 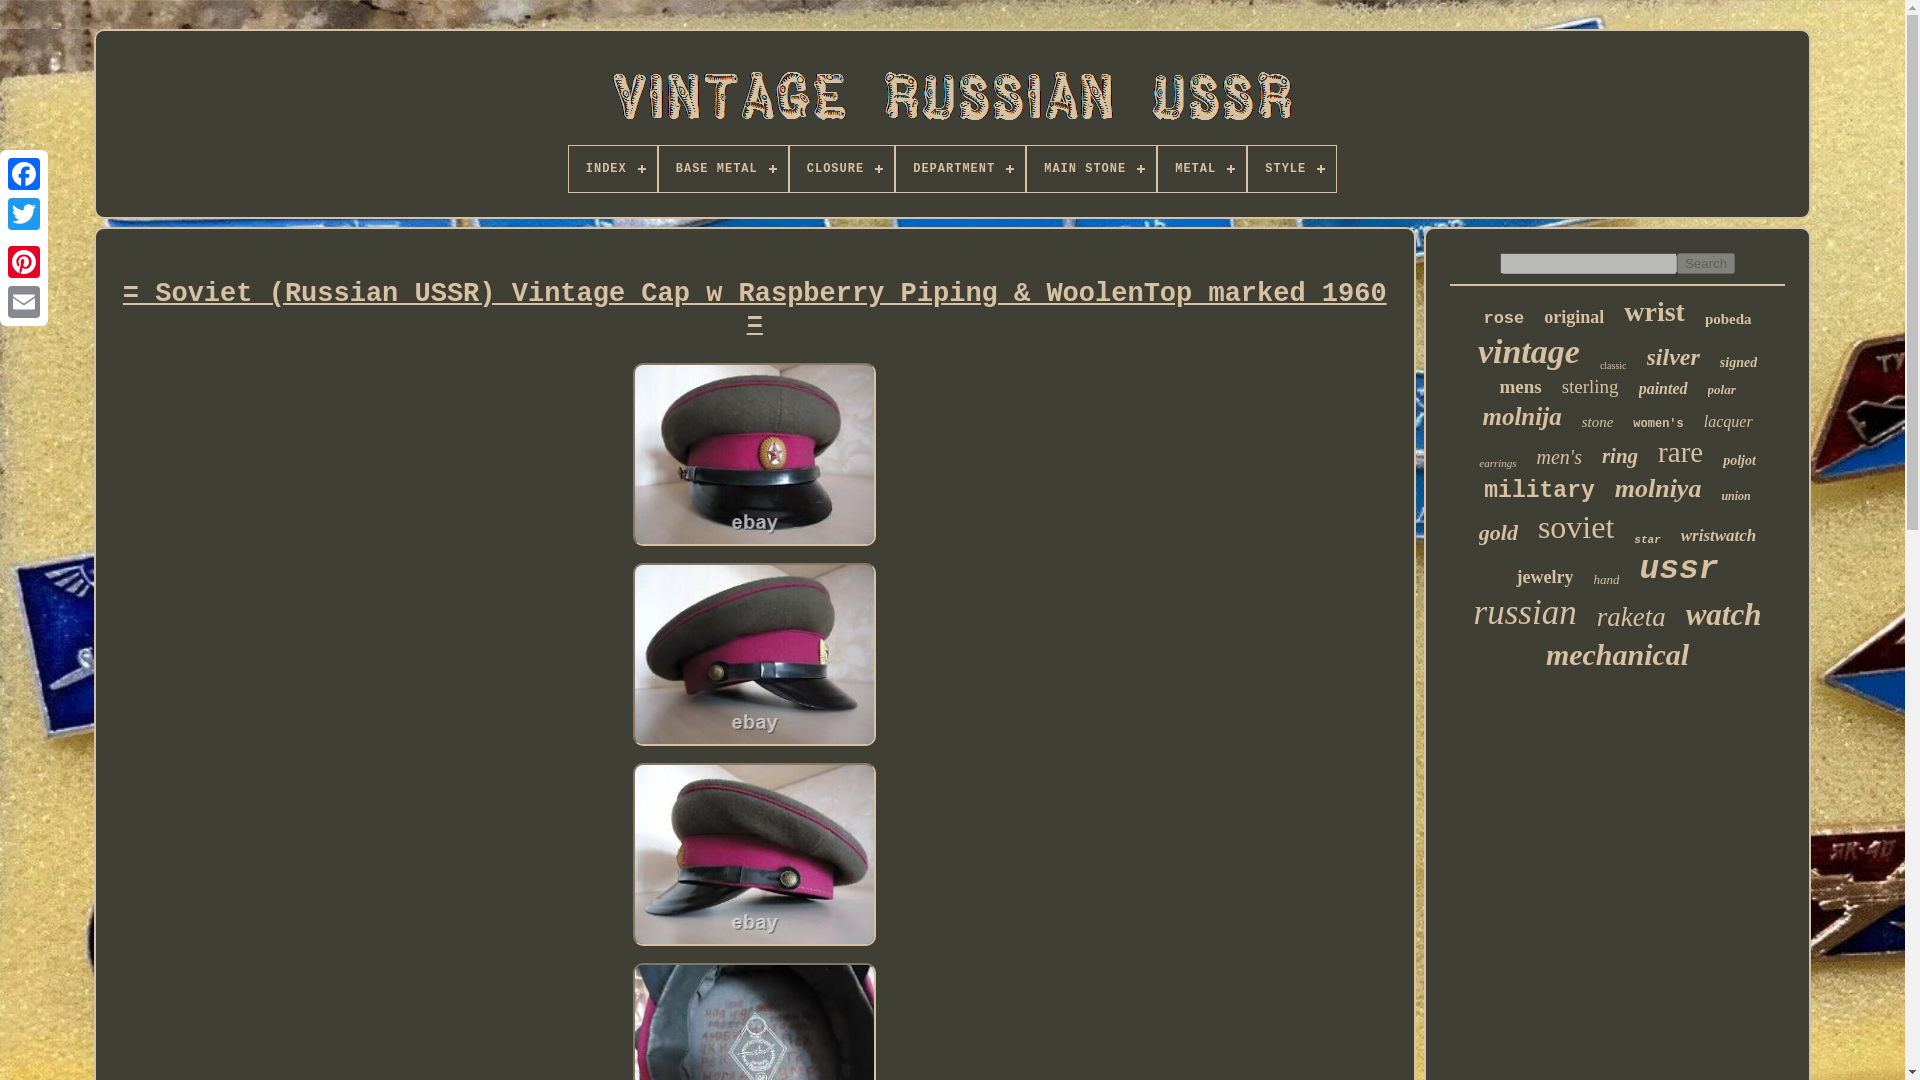 I want to click on BASE METAL, so click(x=722, y=168).